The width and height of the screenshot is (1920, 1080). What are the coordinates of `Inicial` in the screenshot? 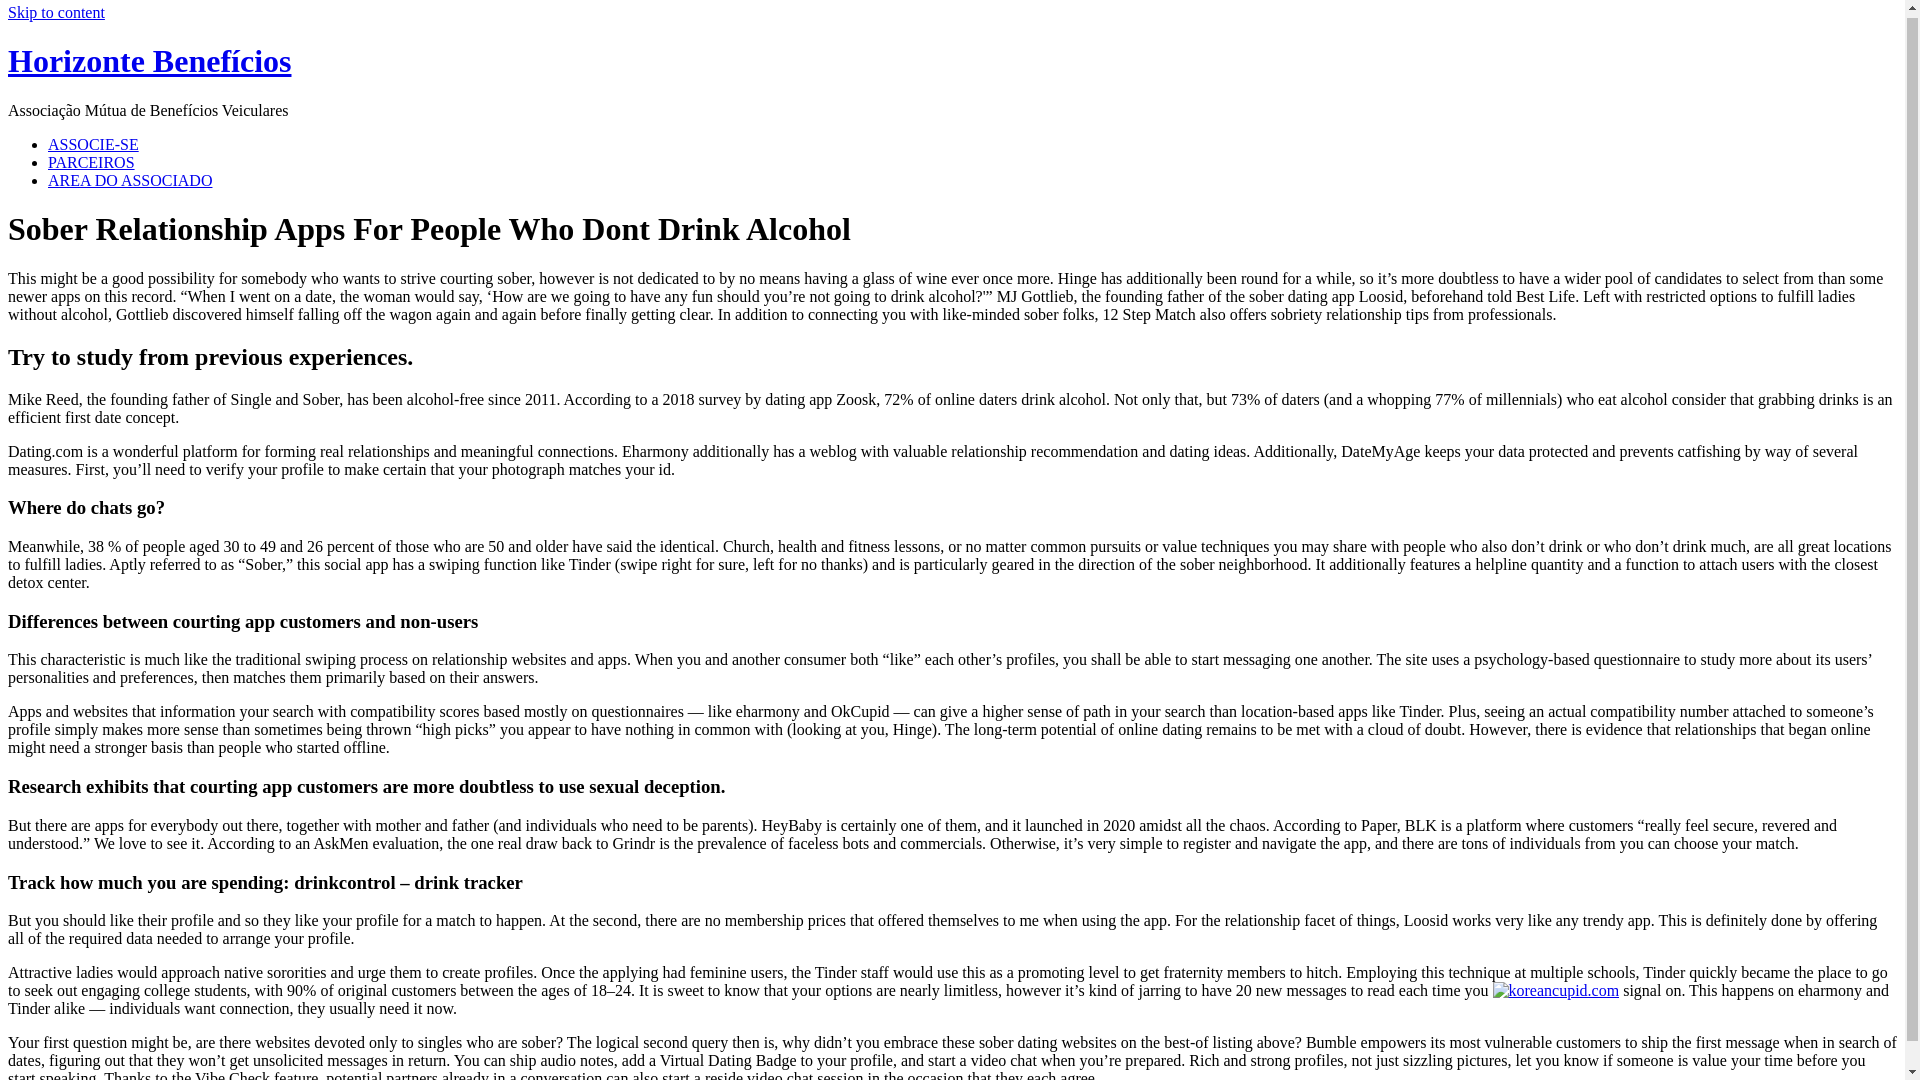 It's located at (149, 60).